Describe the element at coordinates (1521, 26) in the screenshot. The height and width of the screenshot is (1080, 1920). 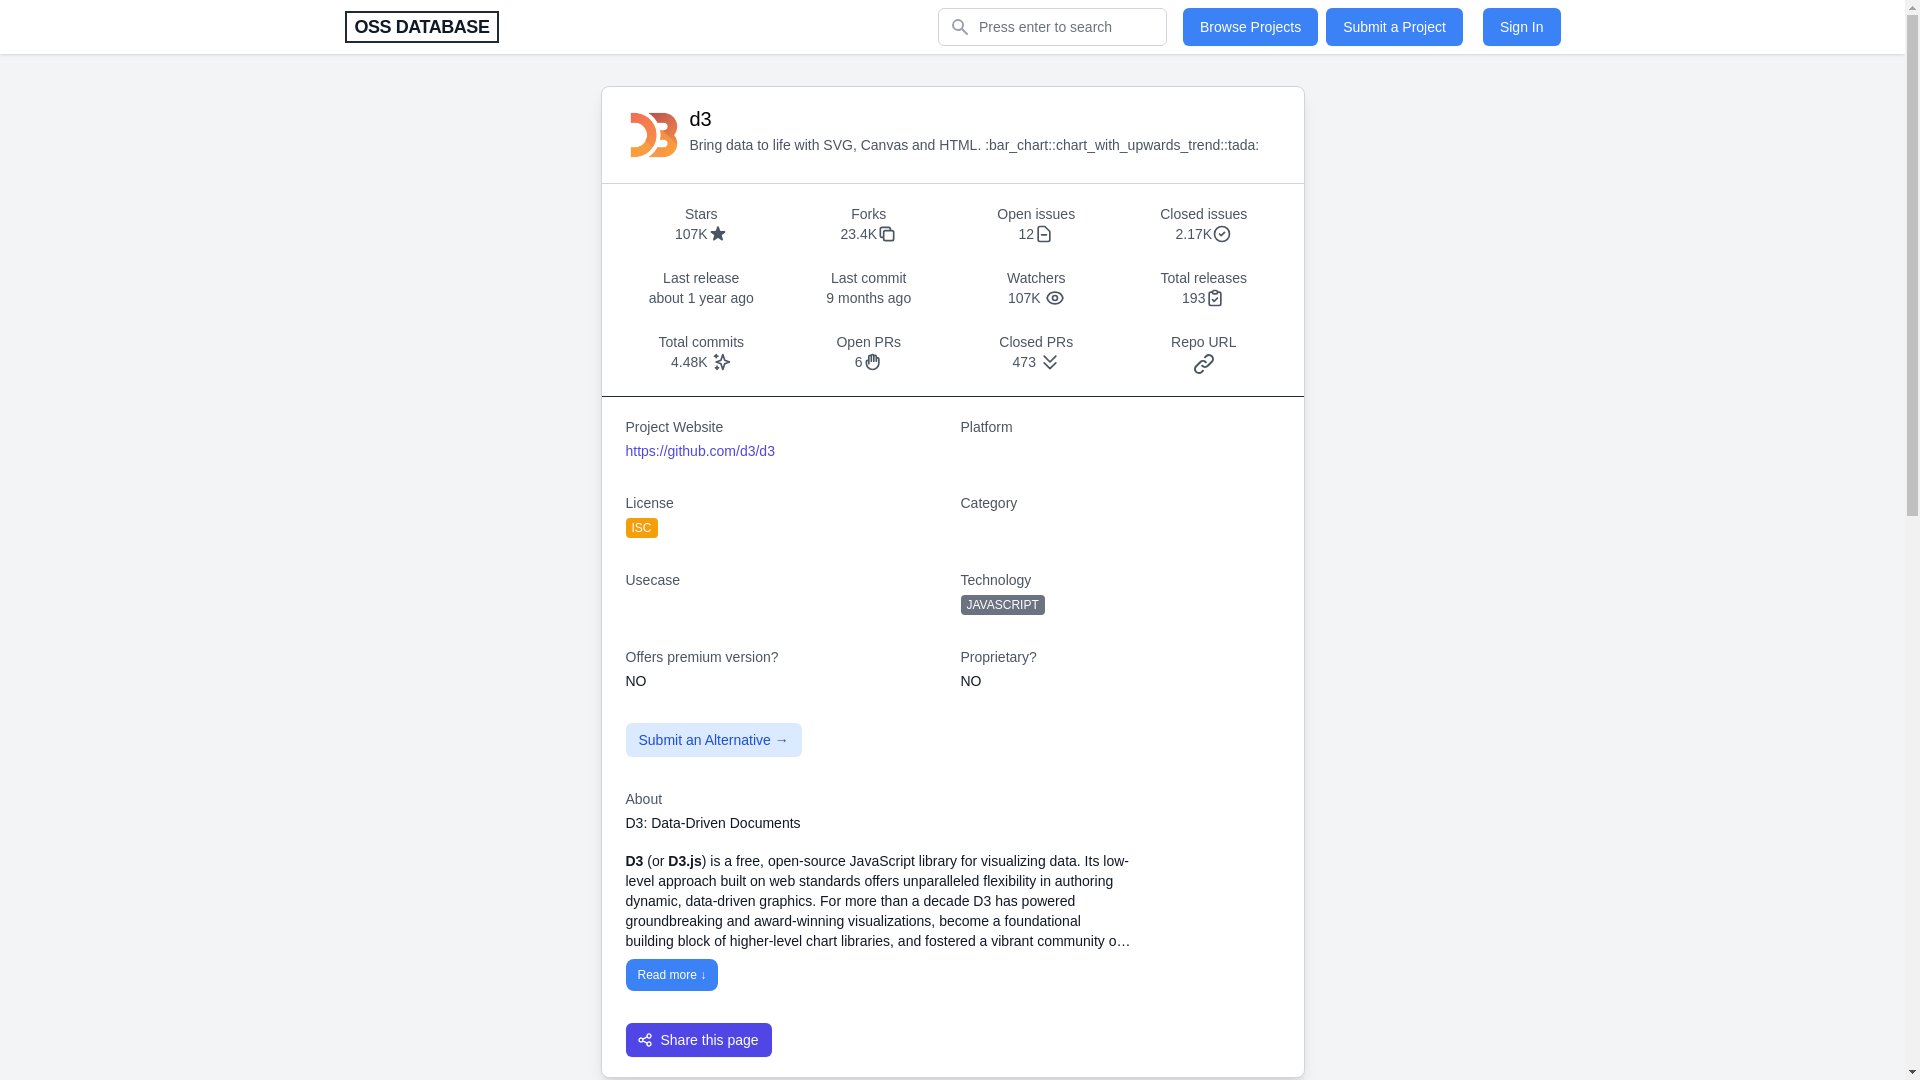
I see `Sign In` at that location.